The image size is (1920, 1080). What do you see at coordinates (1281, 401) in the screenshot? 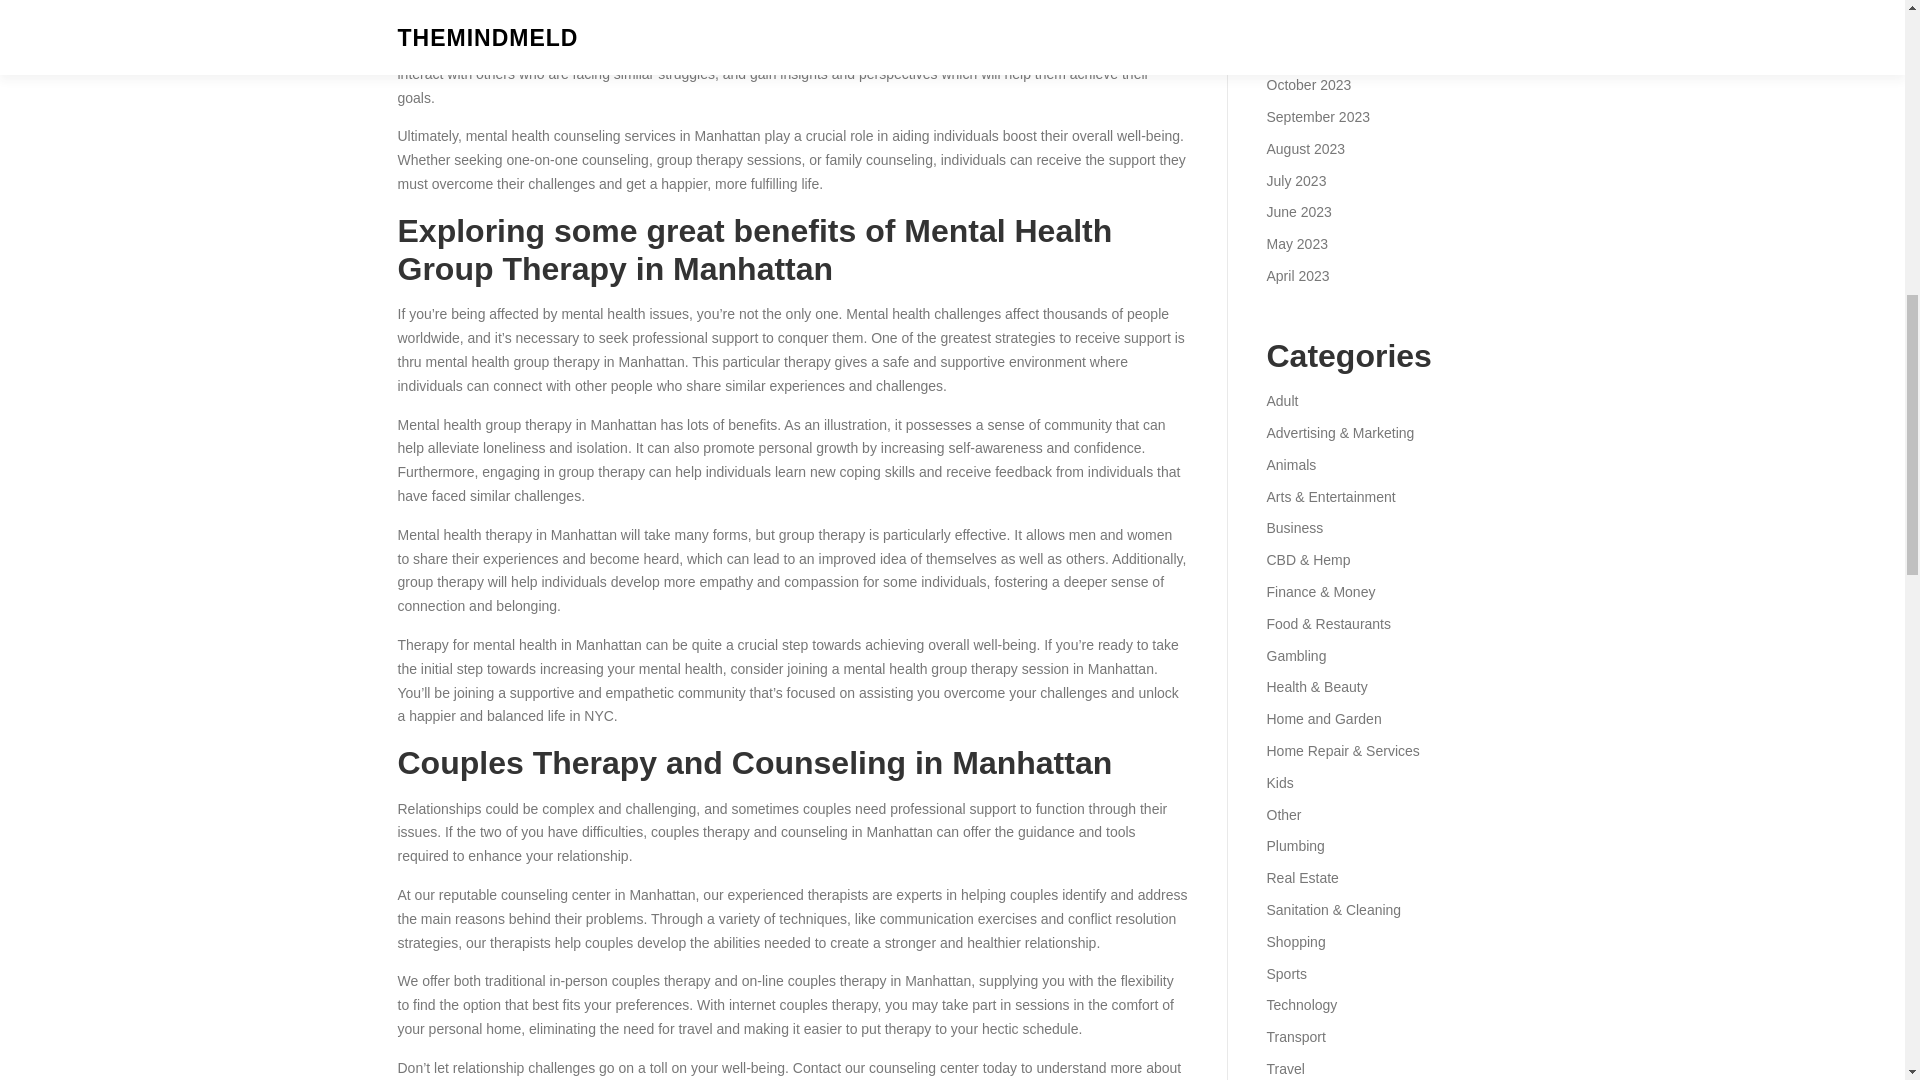
I see `Adult` at bounding box center [1281, 401].